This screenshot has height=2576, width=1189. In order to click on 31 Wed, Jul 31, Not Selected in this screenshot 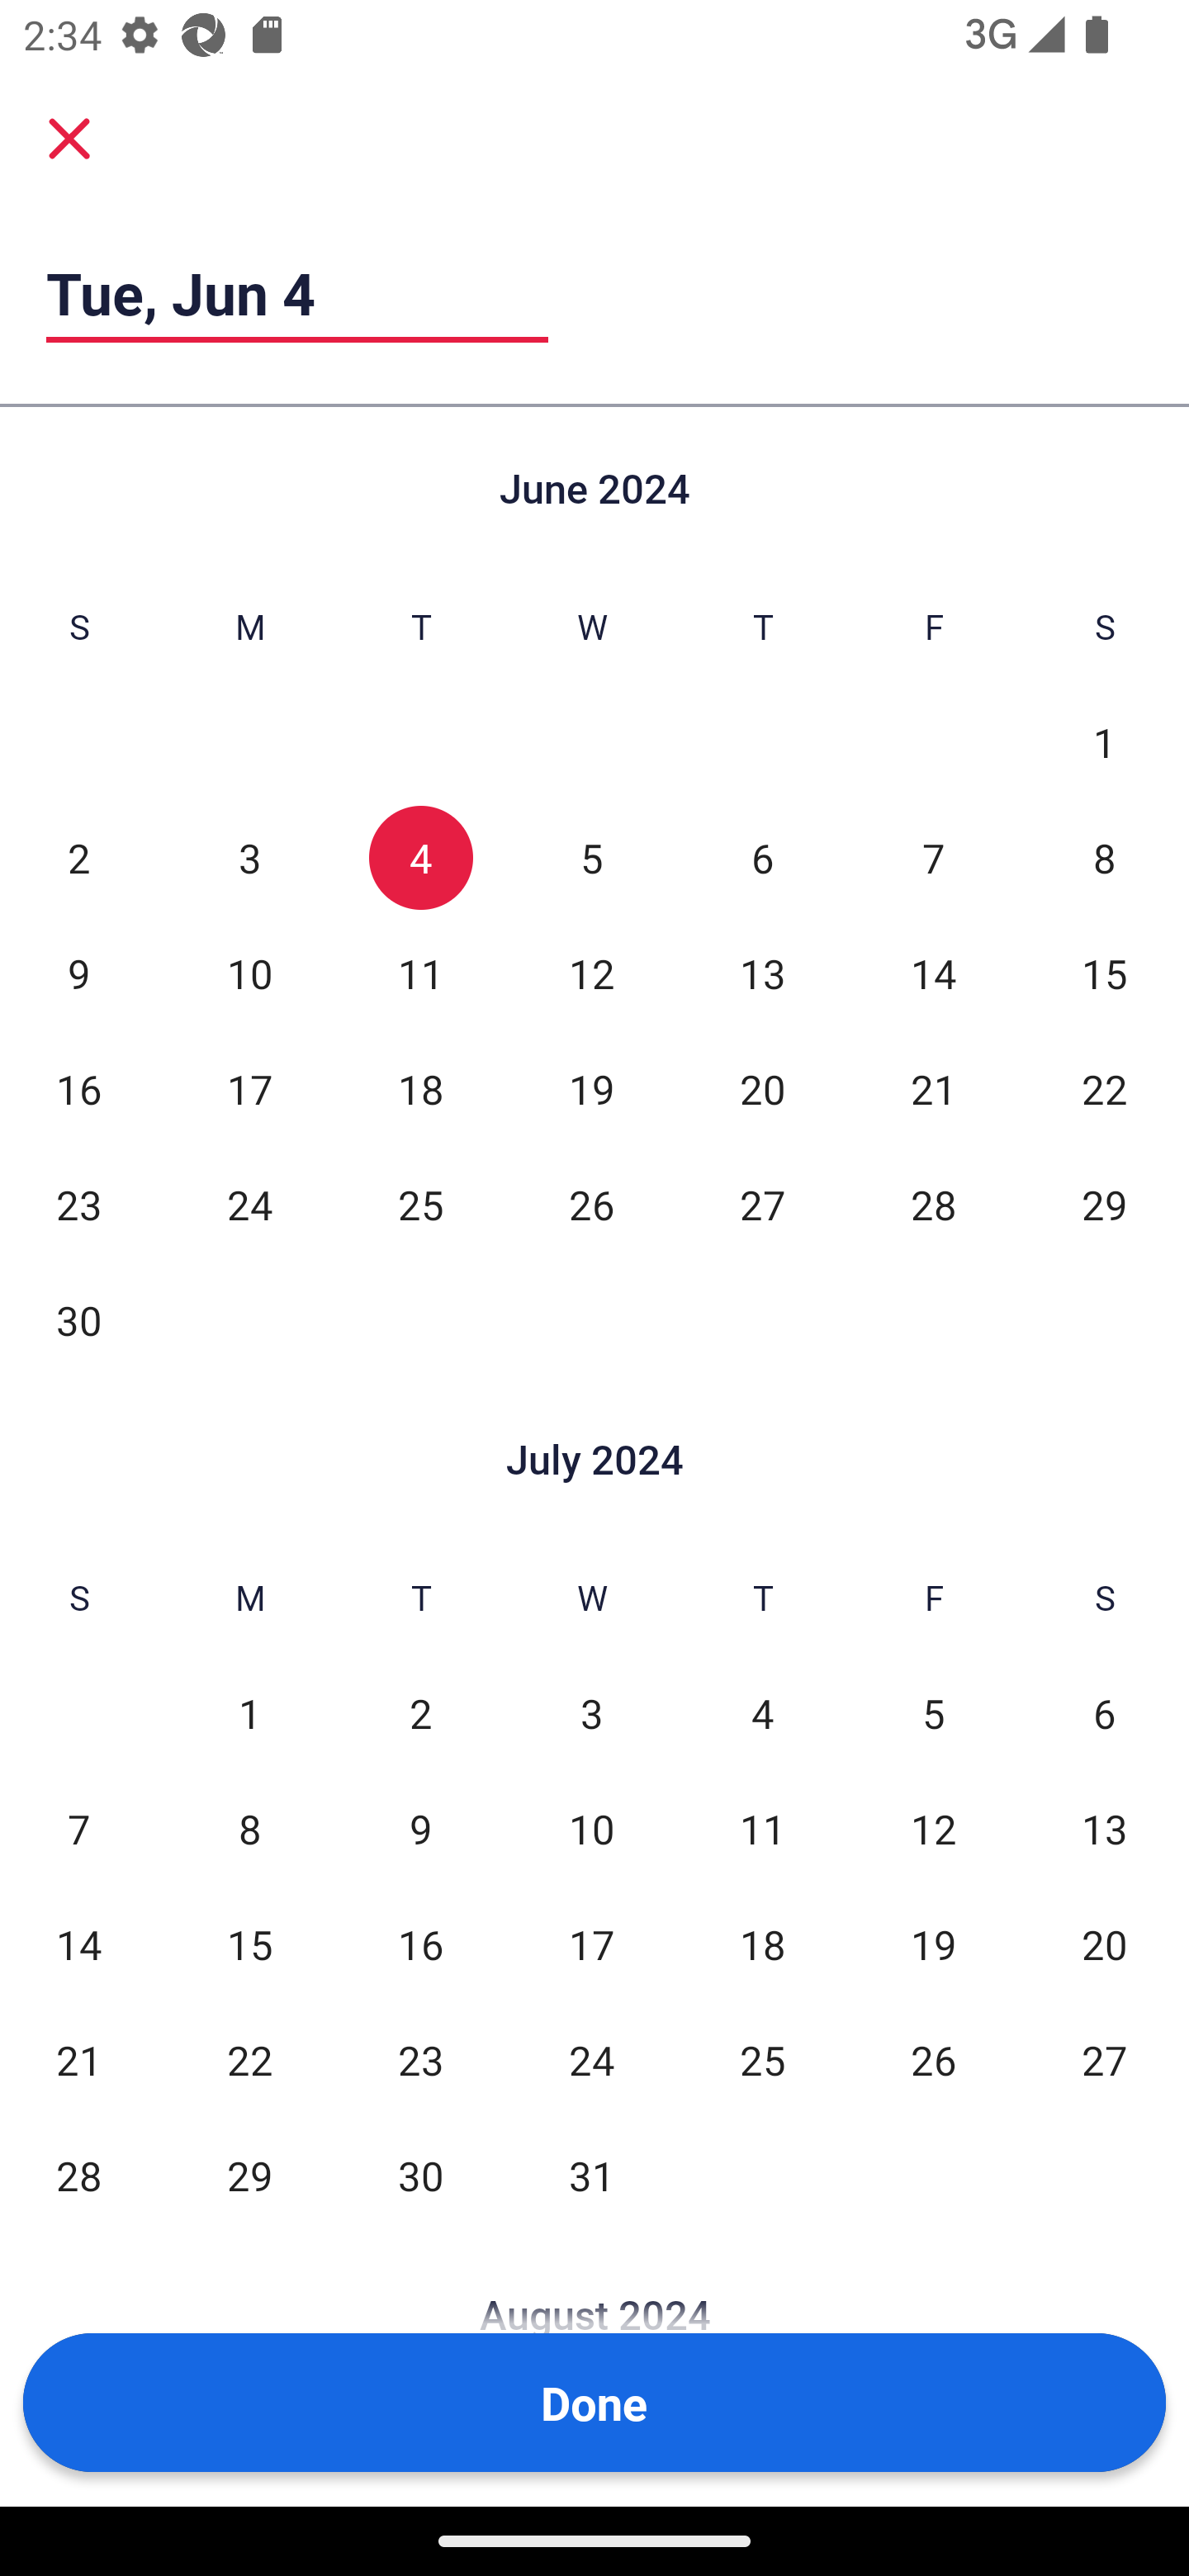, I will do `click(591, 2175)`.